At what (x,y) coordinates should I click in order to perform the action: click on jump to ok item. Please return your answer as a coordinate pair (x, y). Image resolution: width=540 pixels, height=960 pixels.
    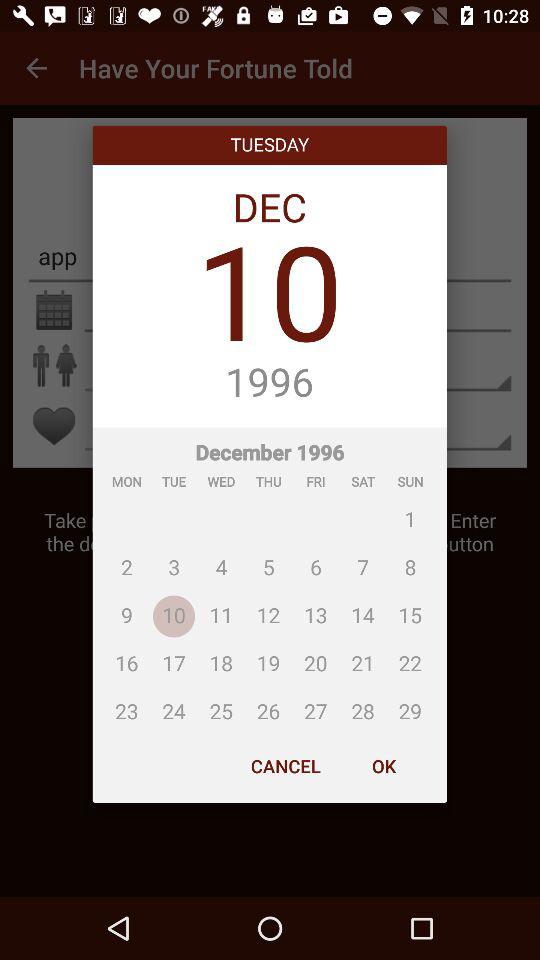
    Looking at the image, I should click on (383, 766).